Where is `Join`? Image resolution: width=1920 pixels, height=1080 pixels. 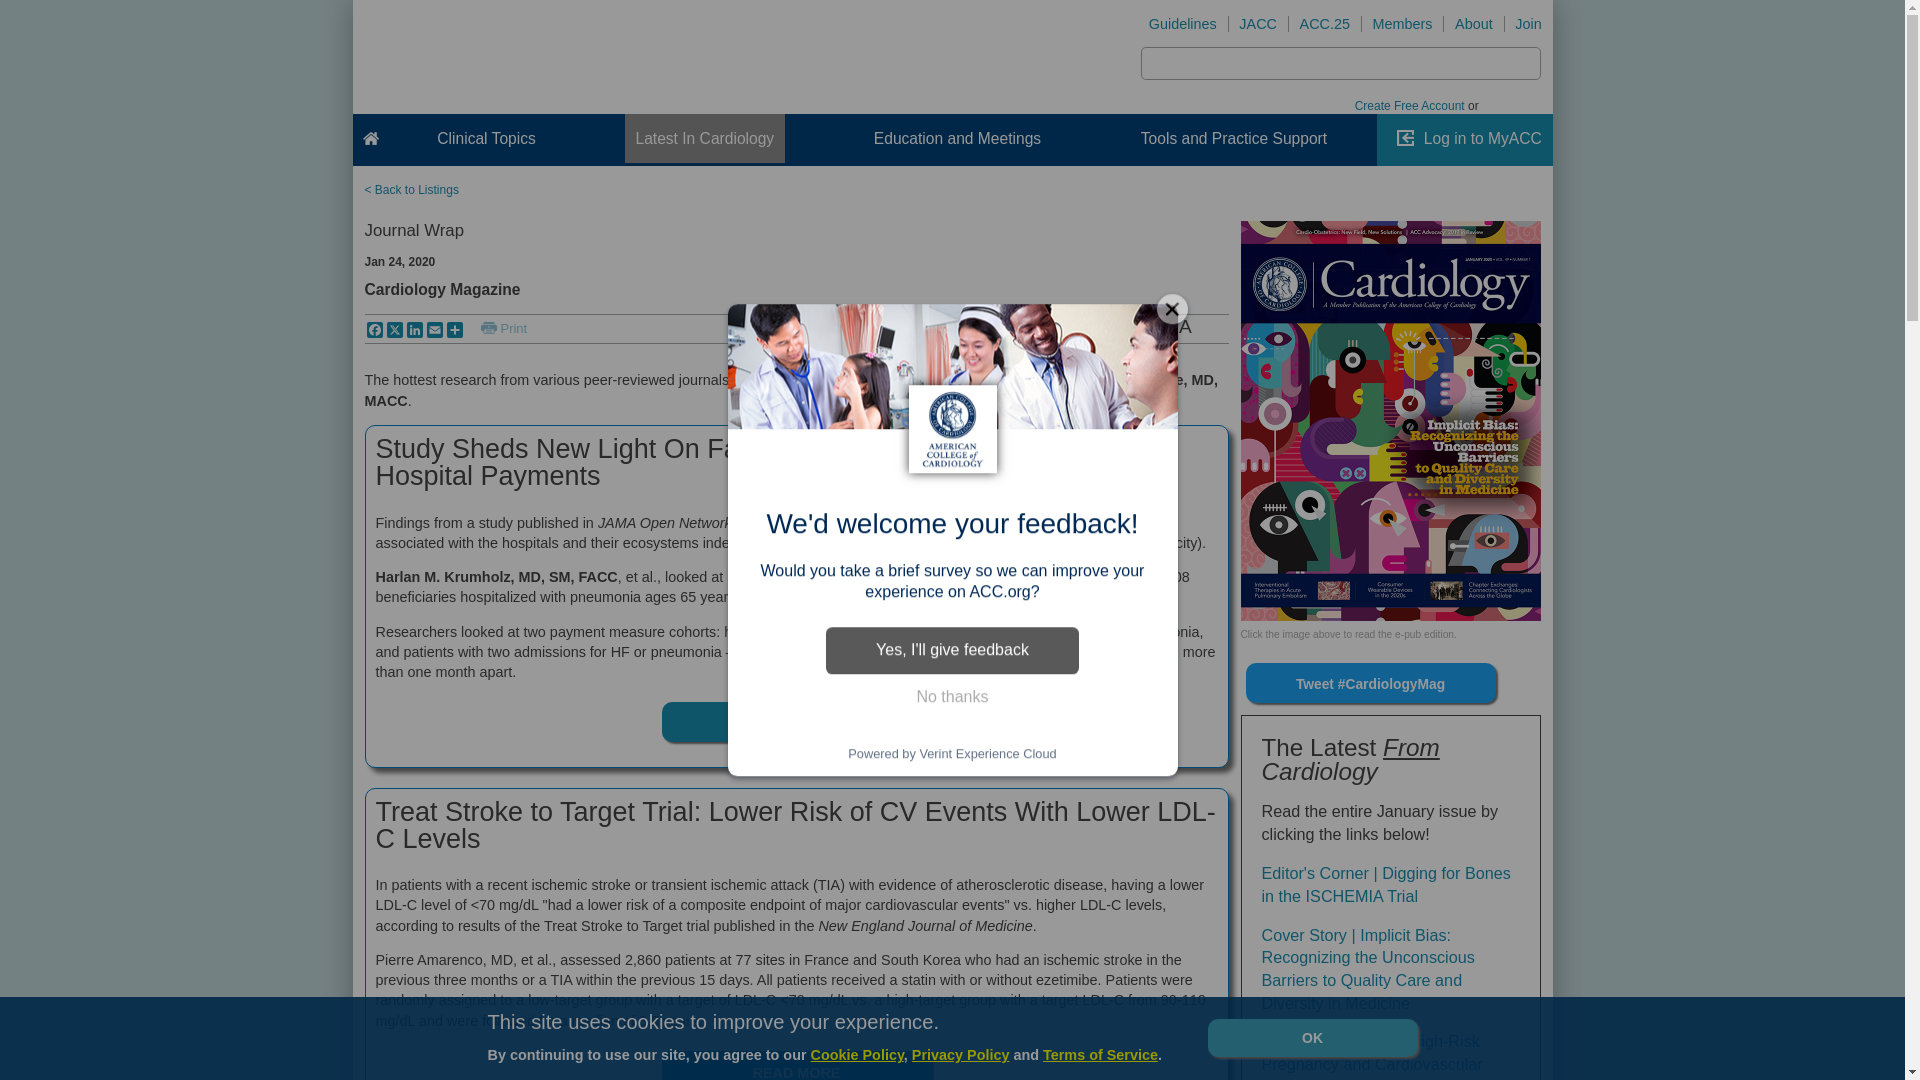
Join is located at coordinates (1528, 24).